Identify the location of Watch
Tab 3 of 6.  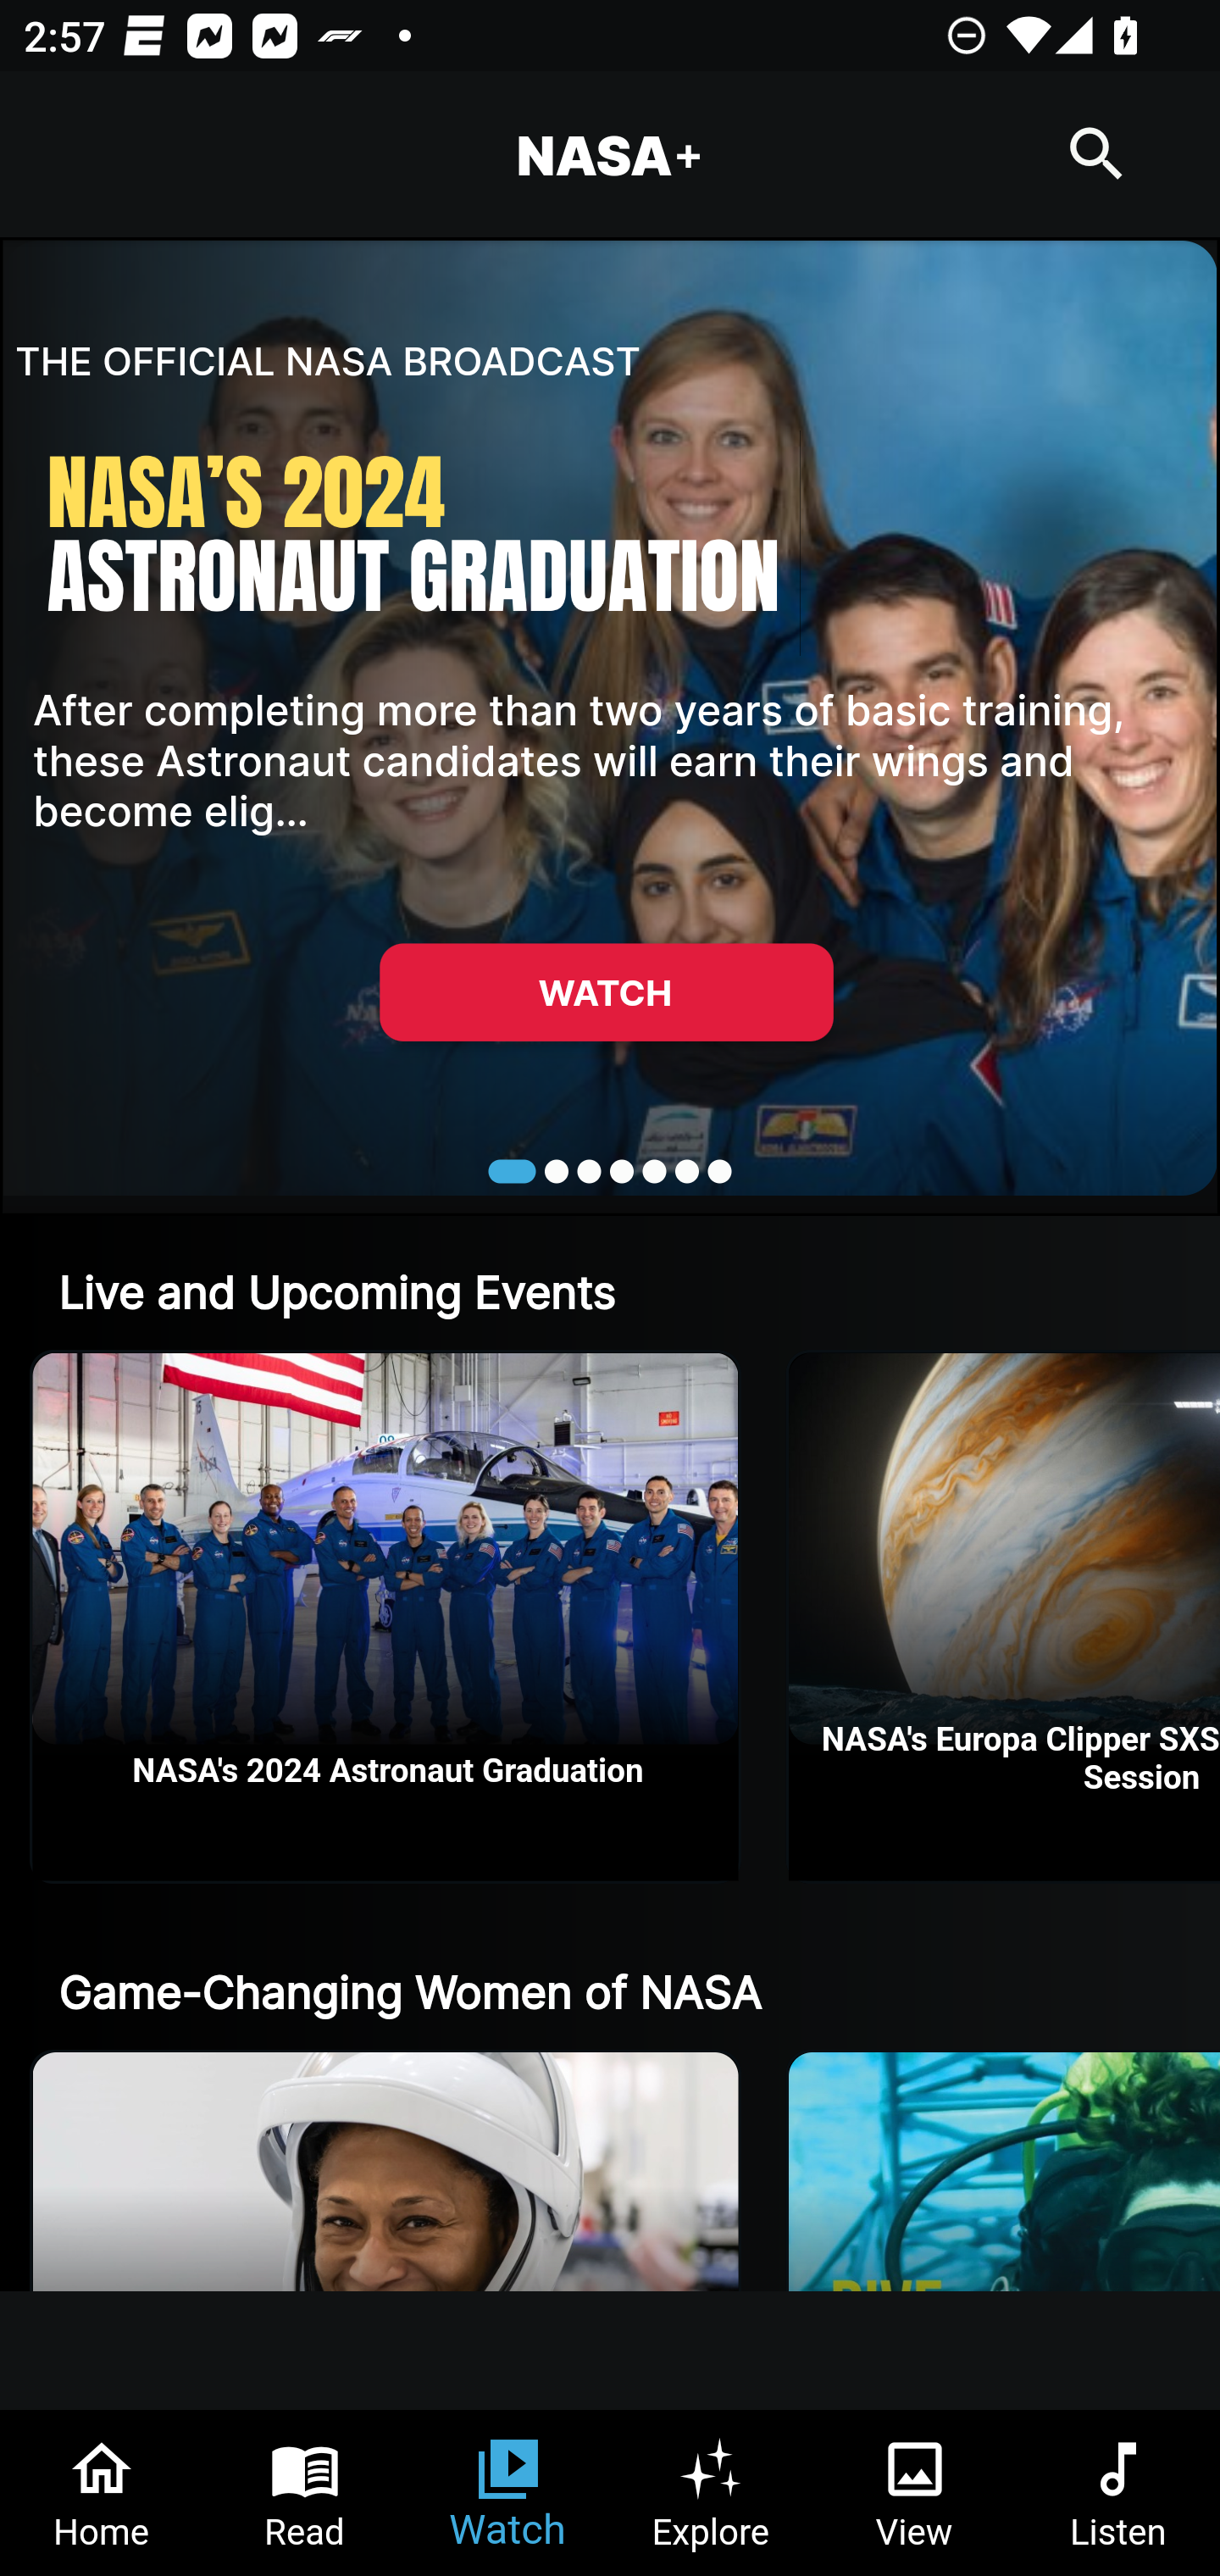
(508, 2493).